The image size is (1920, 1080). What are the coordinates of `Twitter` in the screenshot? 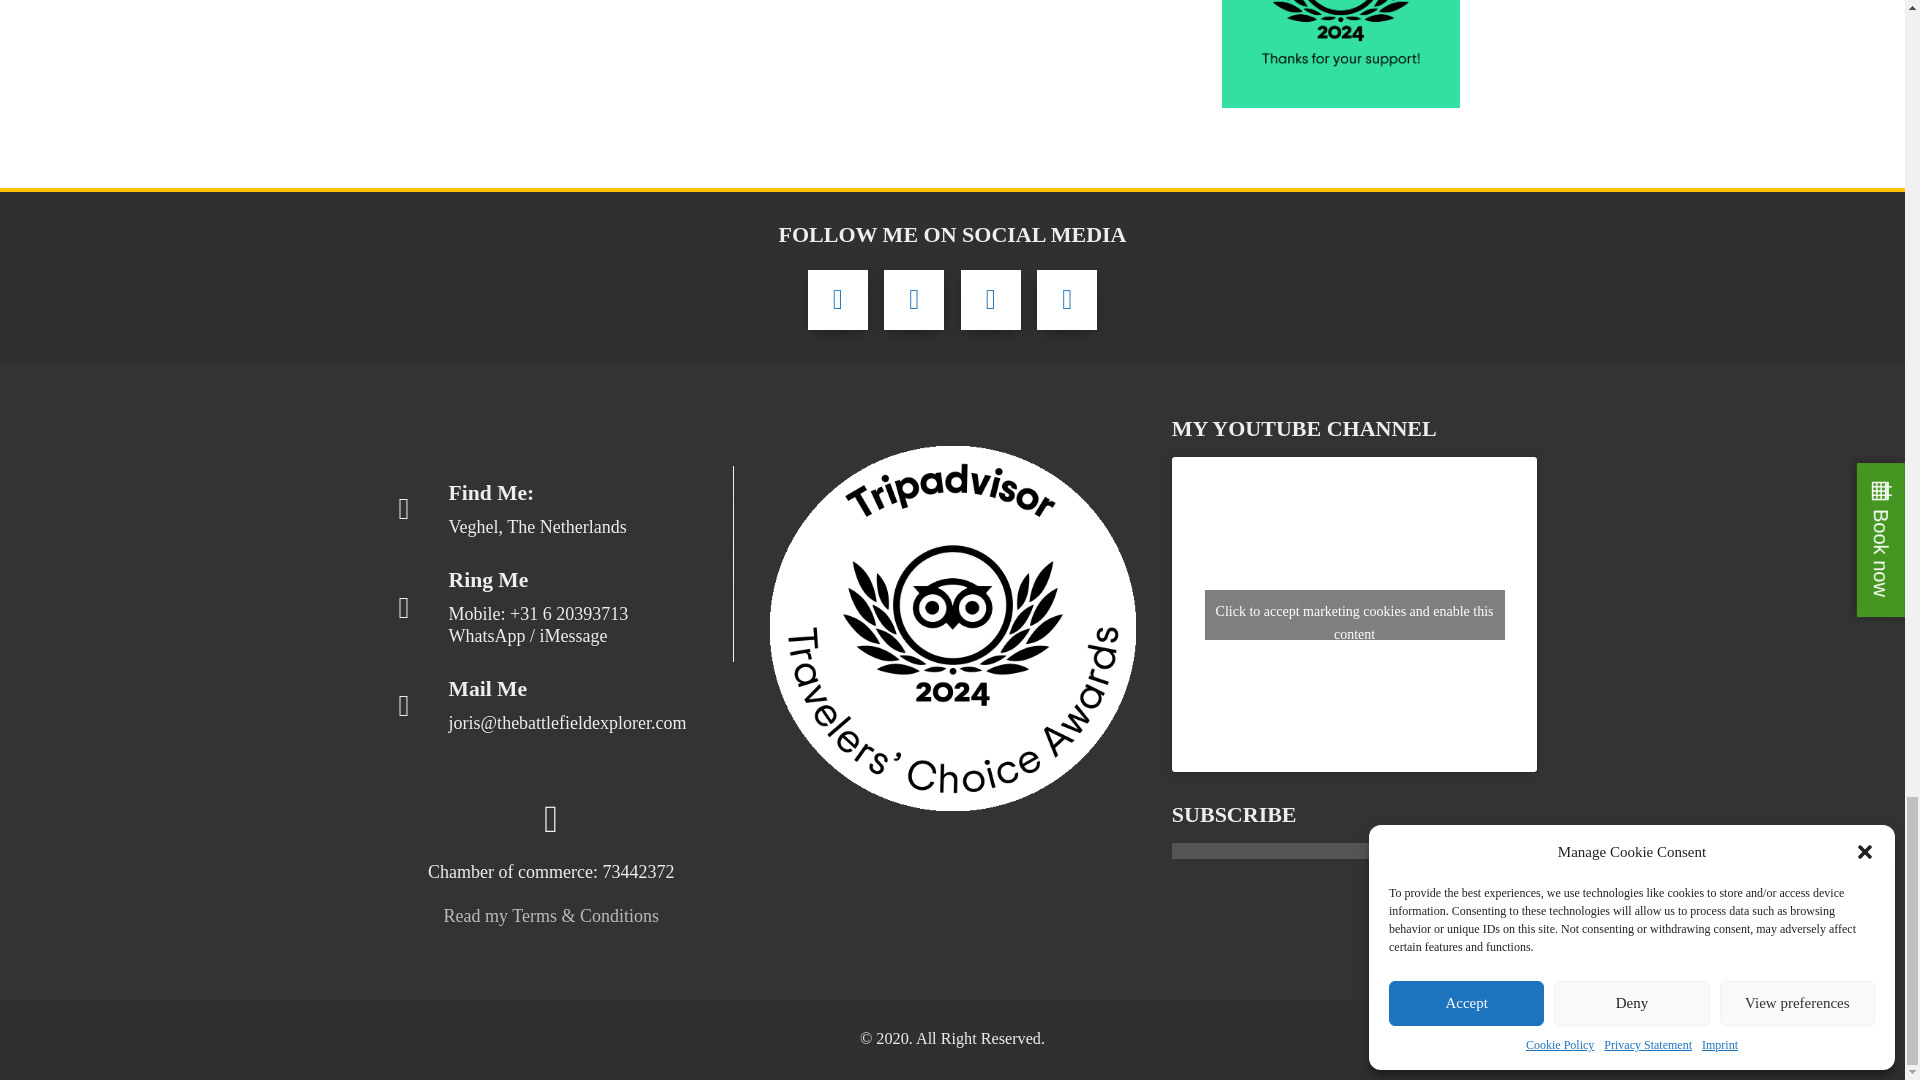 It's located at (914, 300).